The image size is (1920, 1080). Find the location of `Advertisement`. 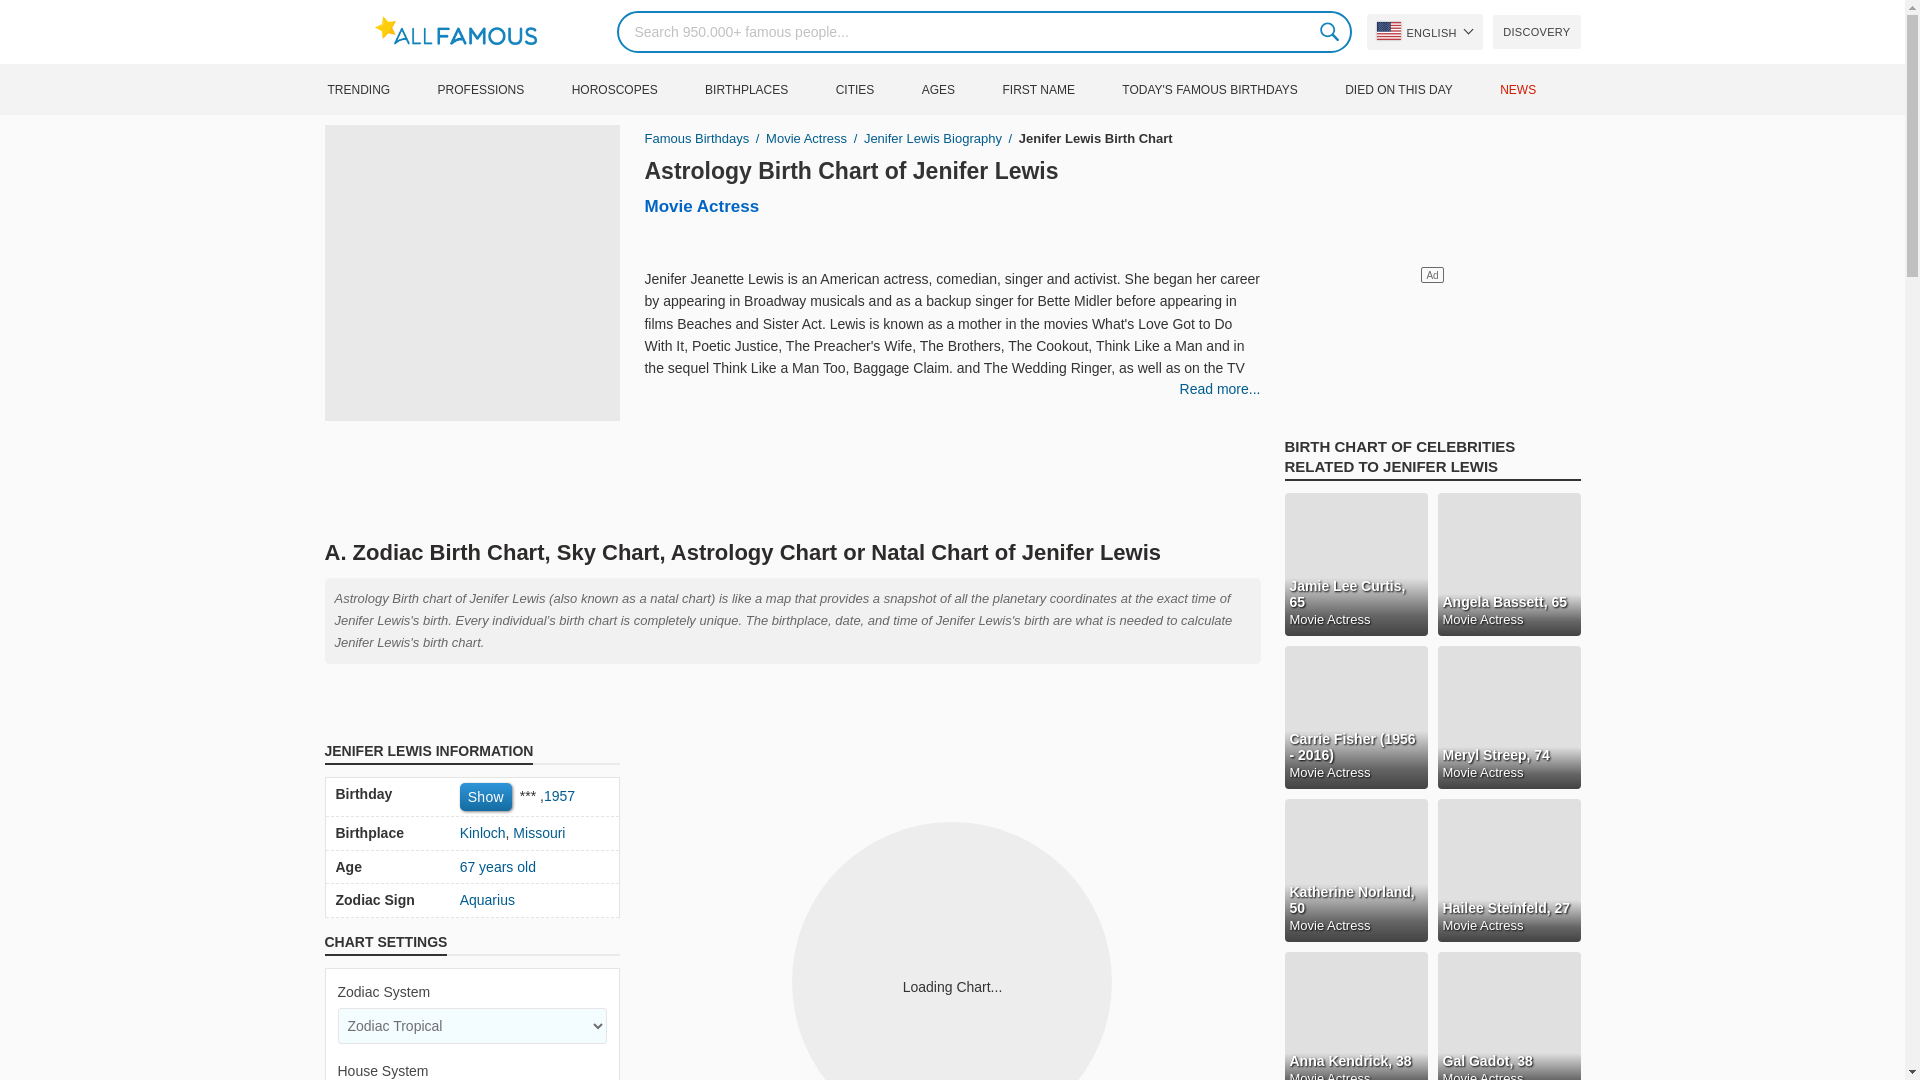

Advertisement is located at coordinates (792, 475).